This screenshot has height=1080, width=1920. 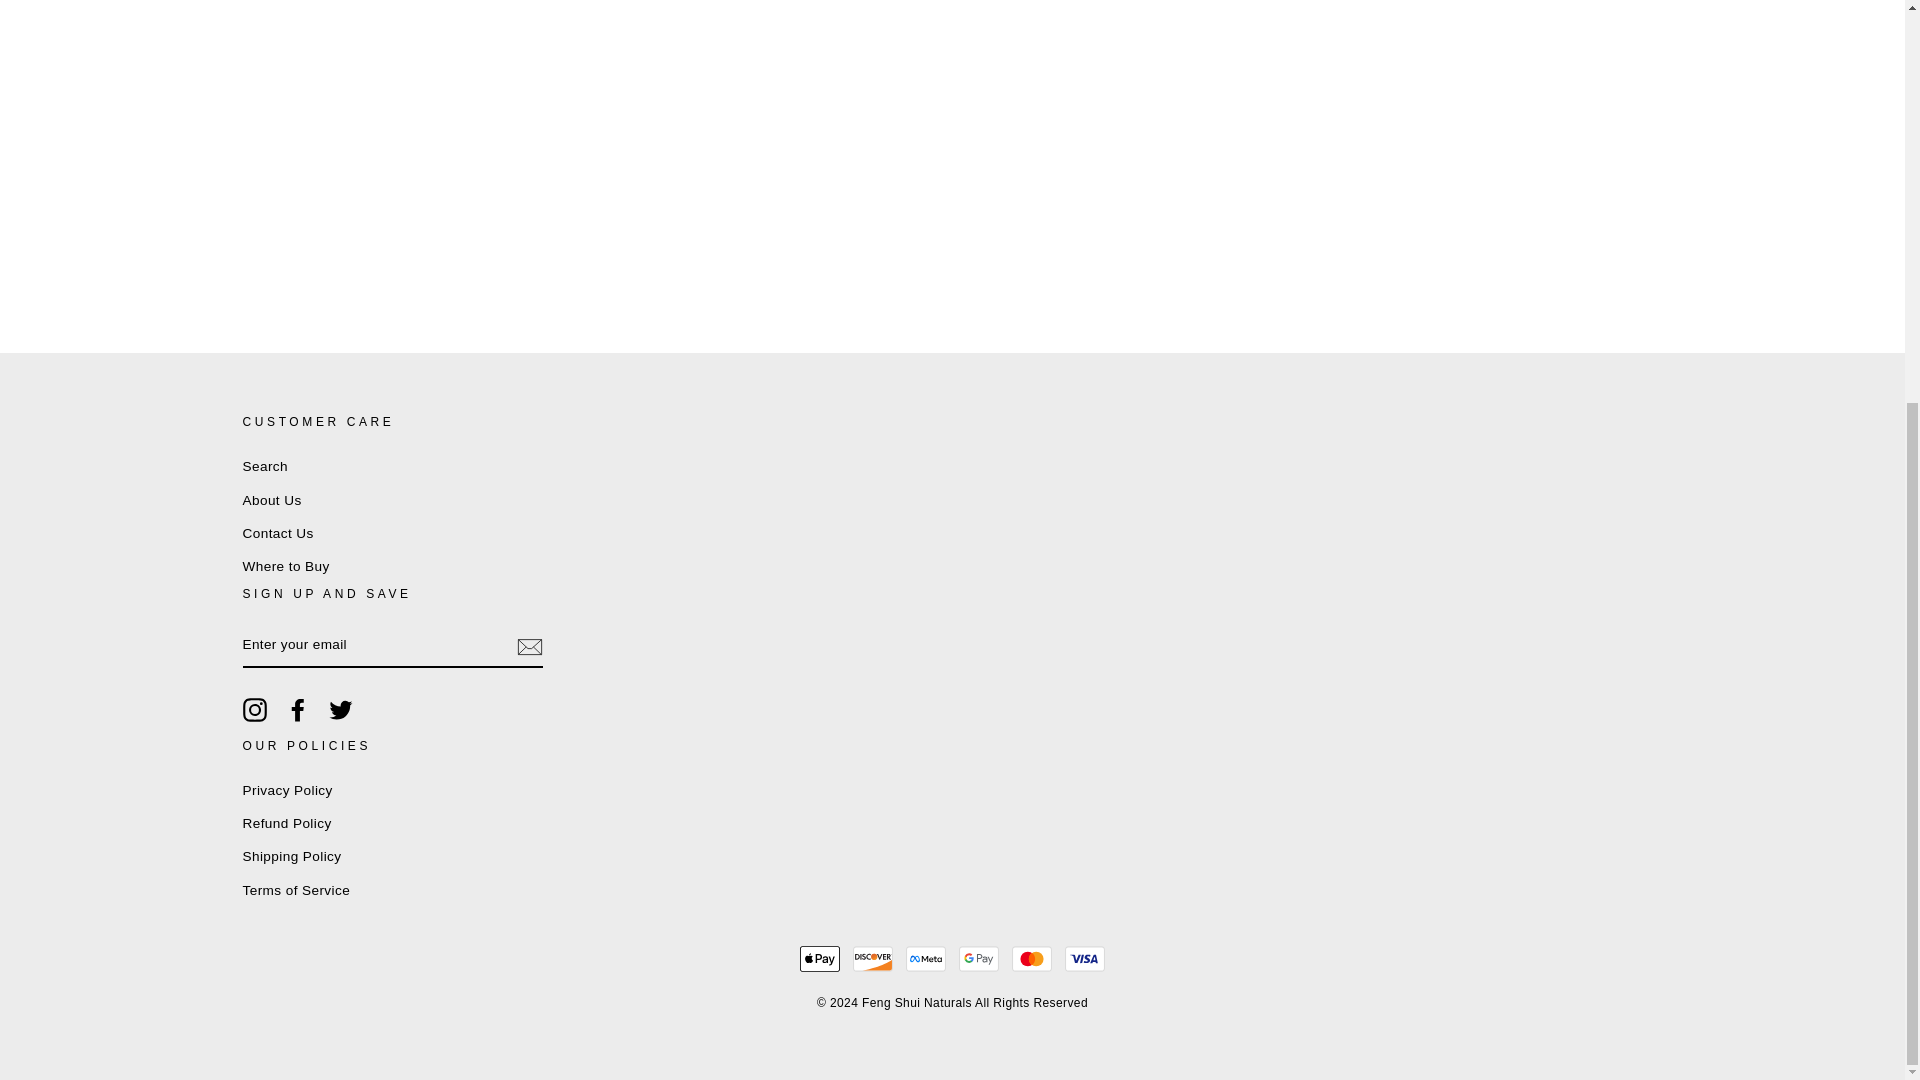 I want to click on Discover, so click(x=872, y=958).